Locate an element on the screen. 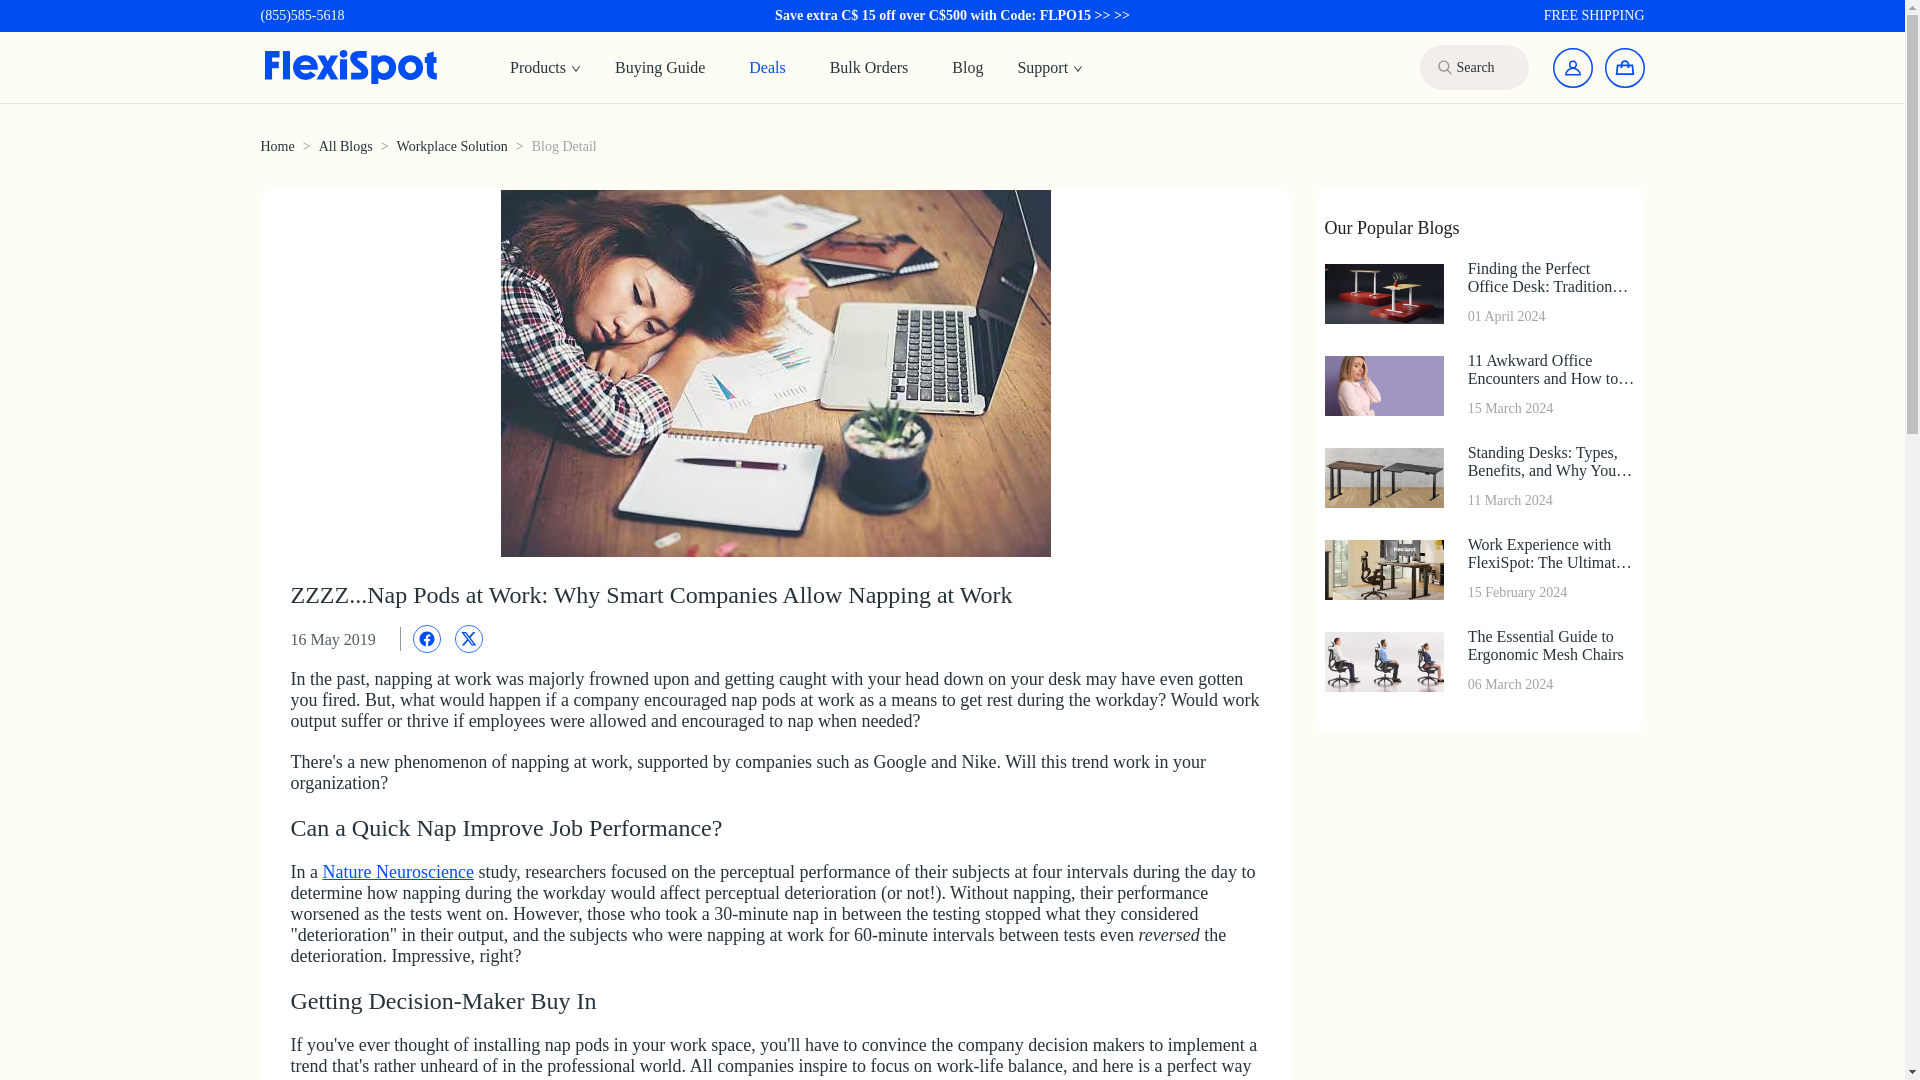 The image size is (1920, 1080). Nature Neuroscience is located at coordinates (967, 66).